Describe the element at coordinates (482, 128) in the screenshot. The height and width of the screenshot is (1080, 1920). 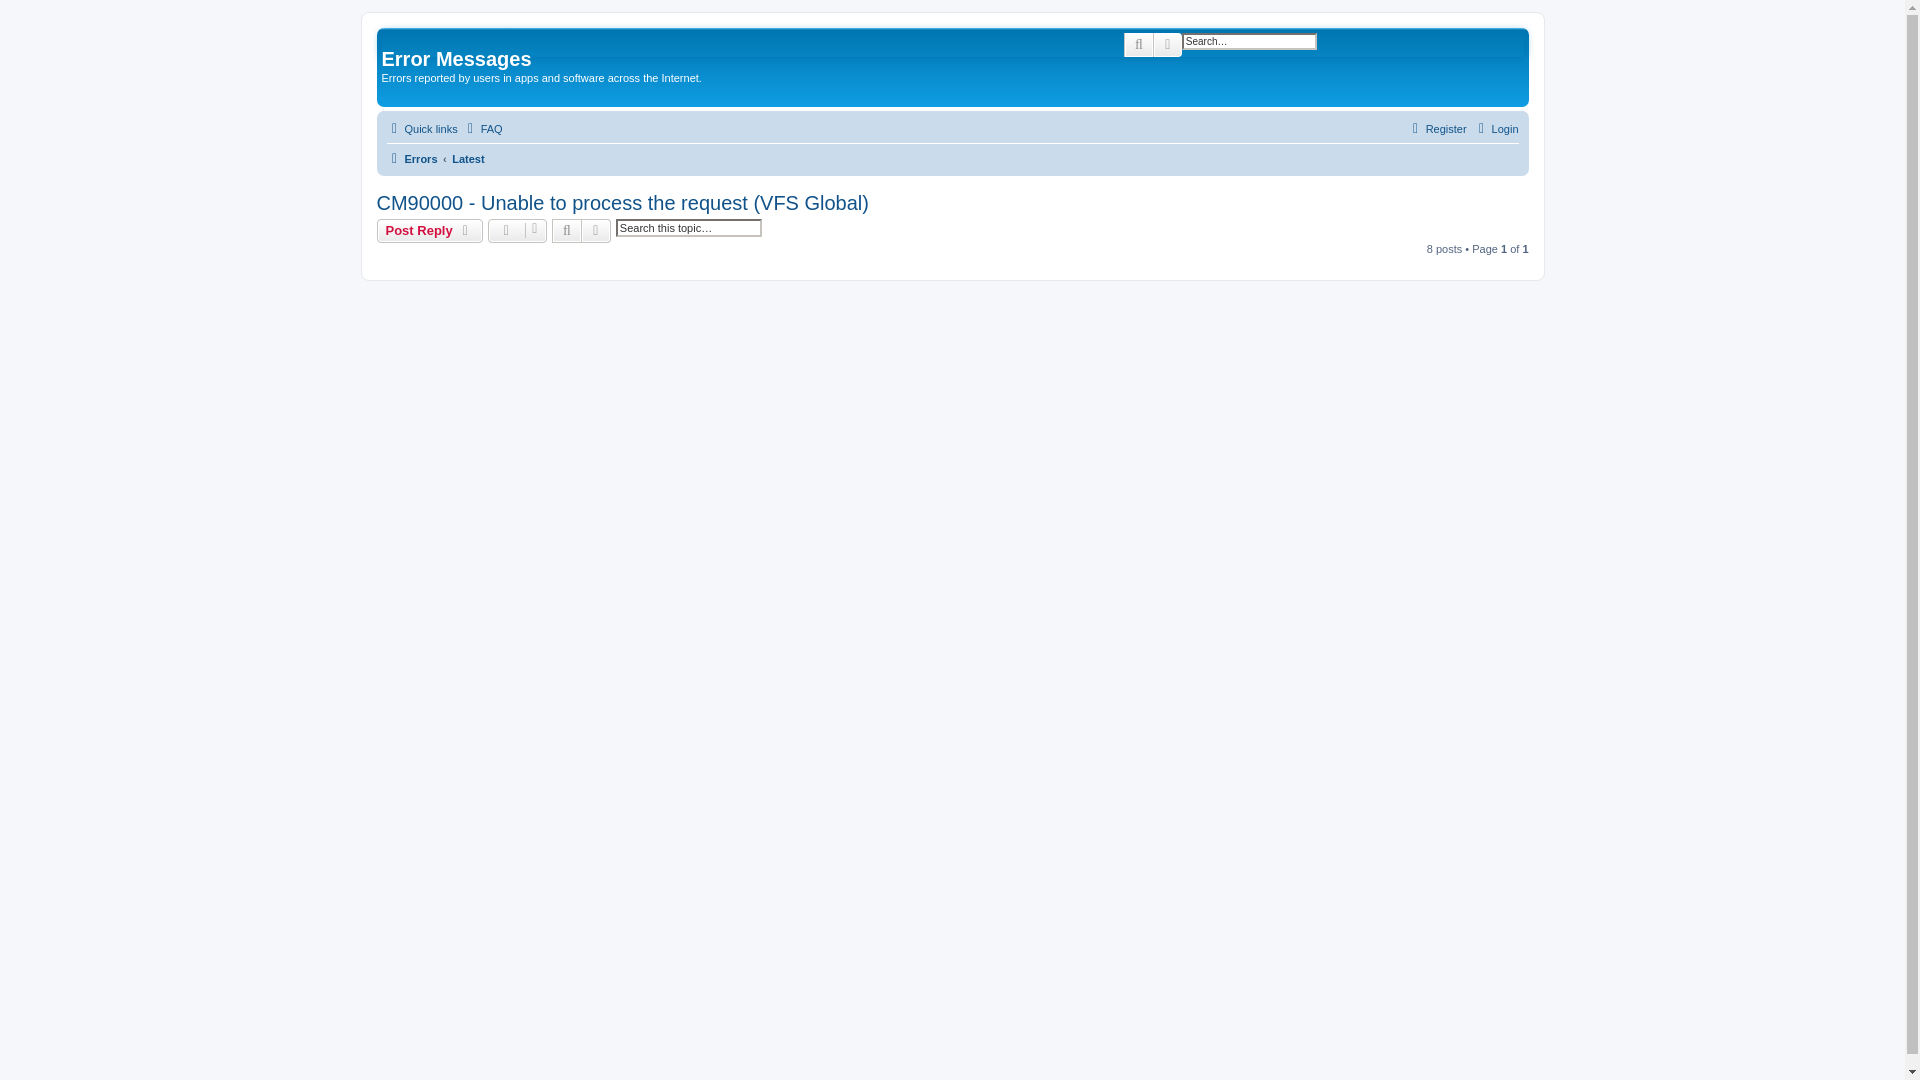
I see `FAQ` at that location.